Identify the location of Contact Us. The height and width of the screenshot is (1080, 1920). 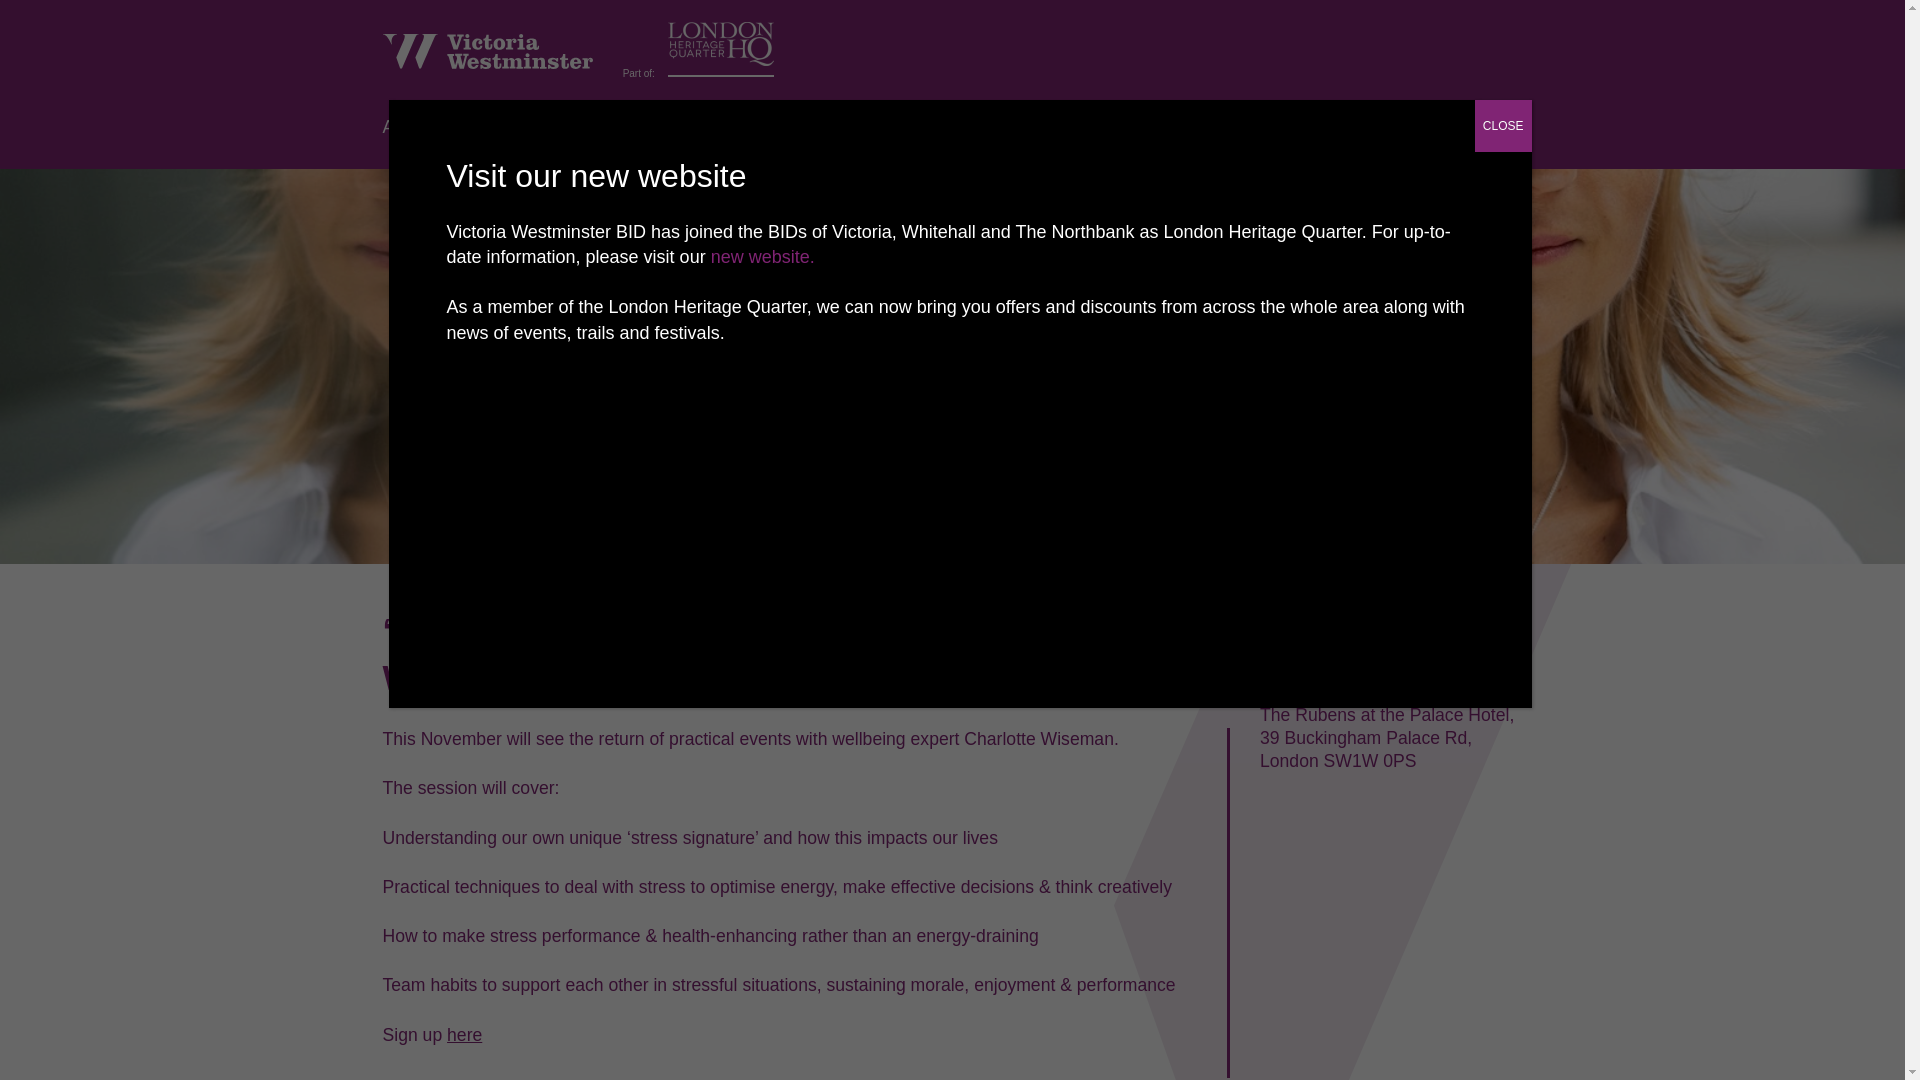
(903, 127).